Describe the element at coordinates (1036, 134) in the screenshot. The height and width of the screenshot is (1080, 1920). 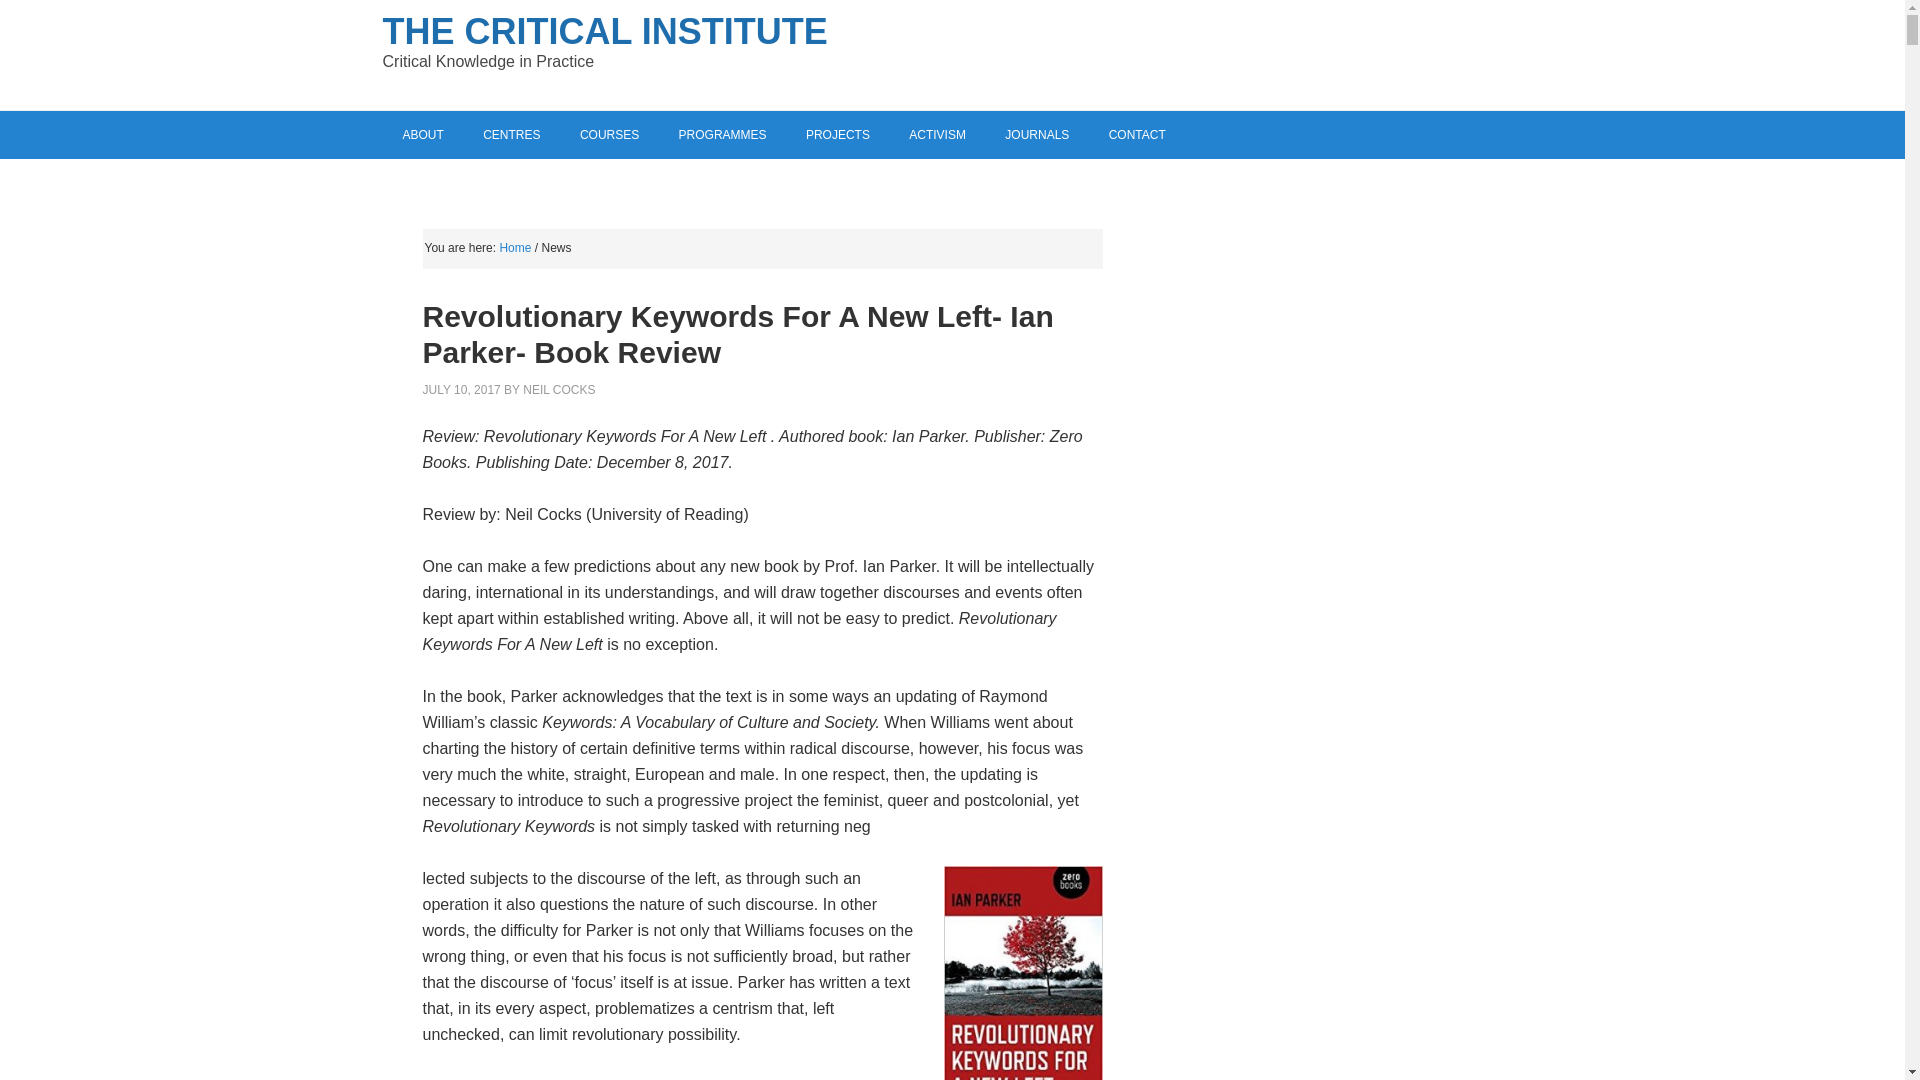
I see `JOURNALS` at that location.